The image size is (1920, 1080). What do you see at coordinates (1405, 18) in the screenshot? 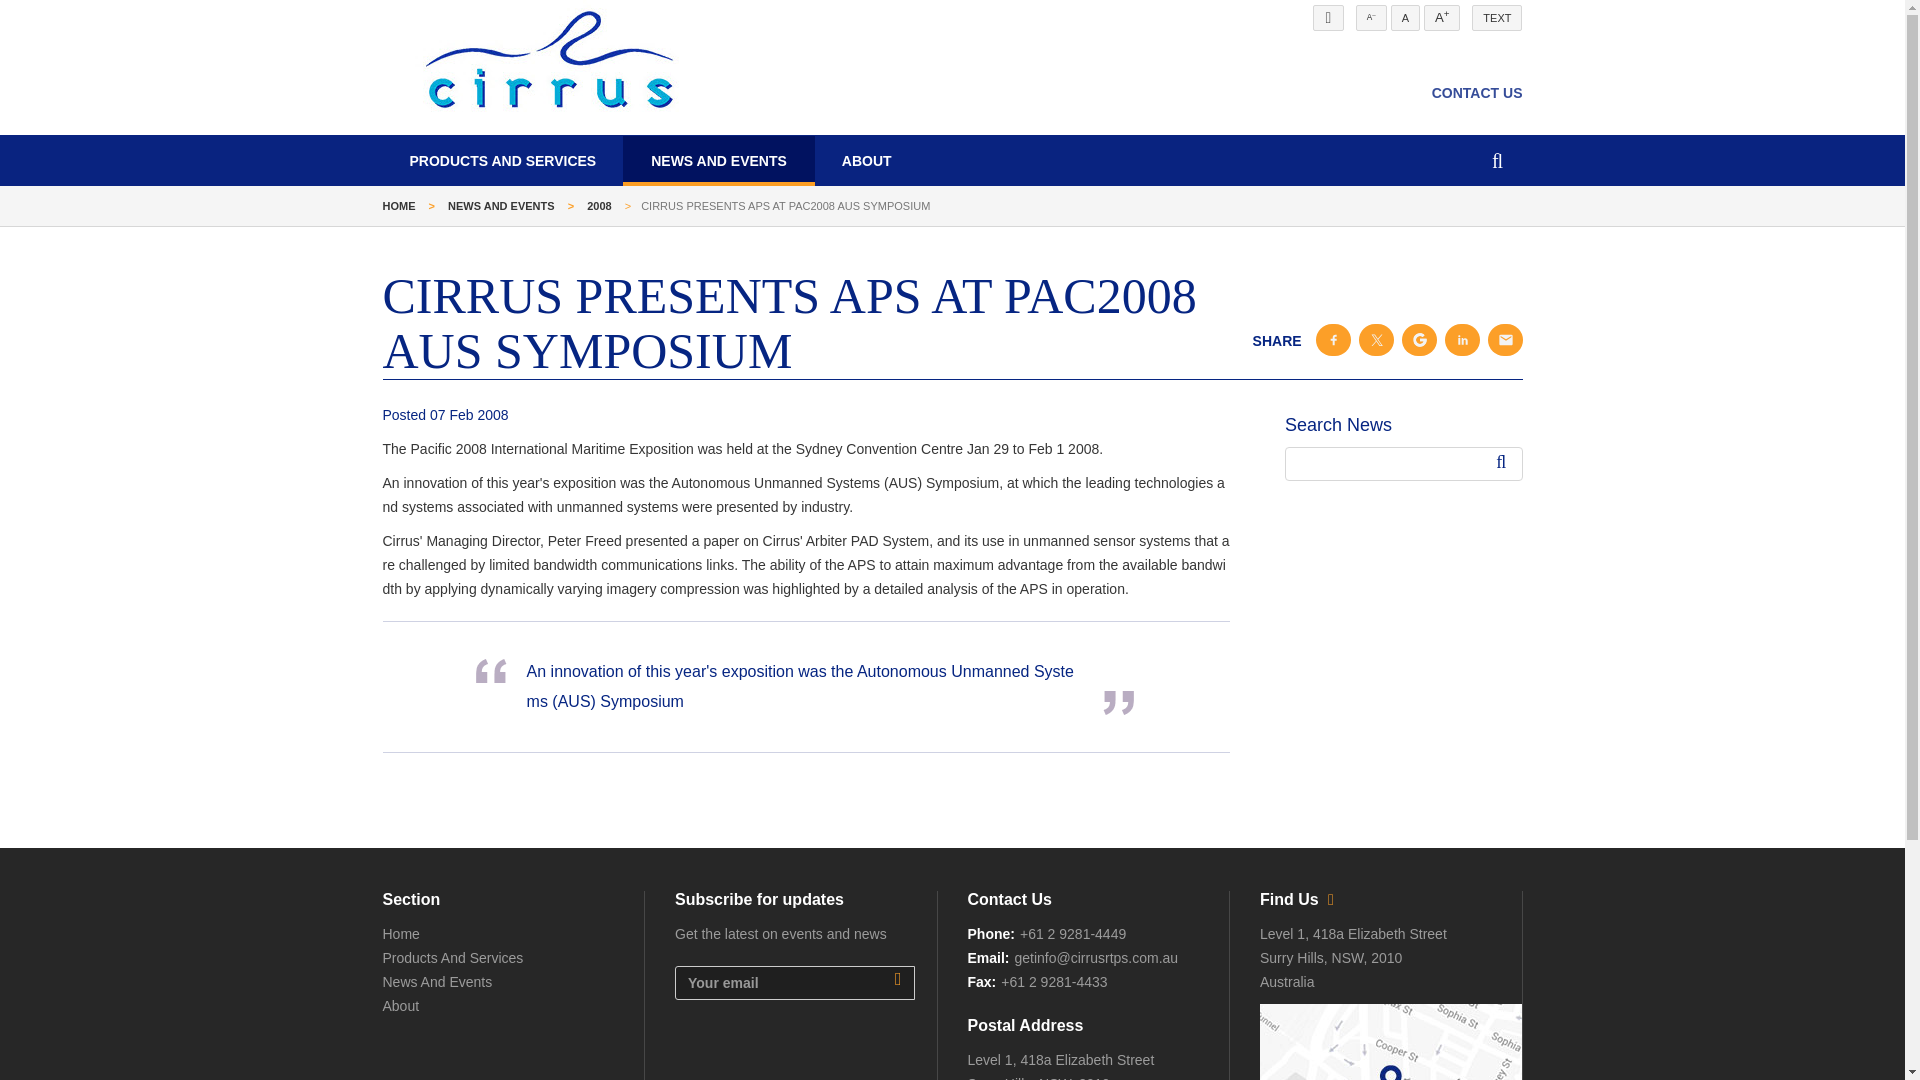
I see `Reset text size` at bounding box center [1405, 18].